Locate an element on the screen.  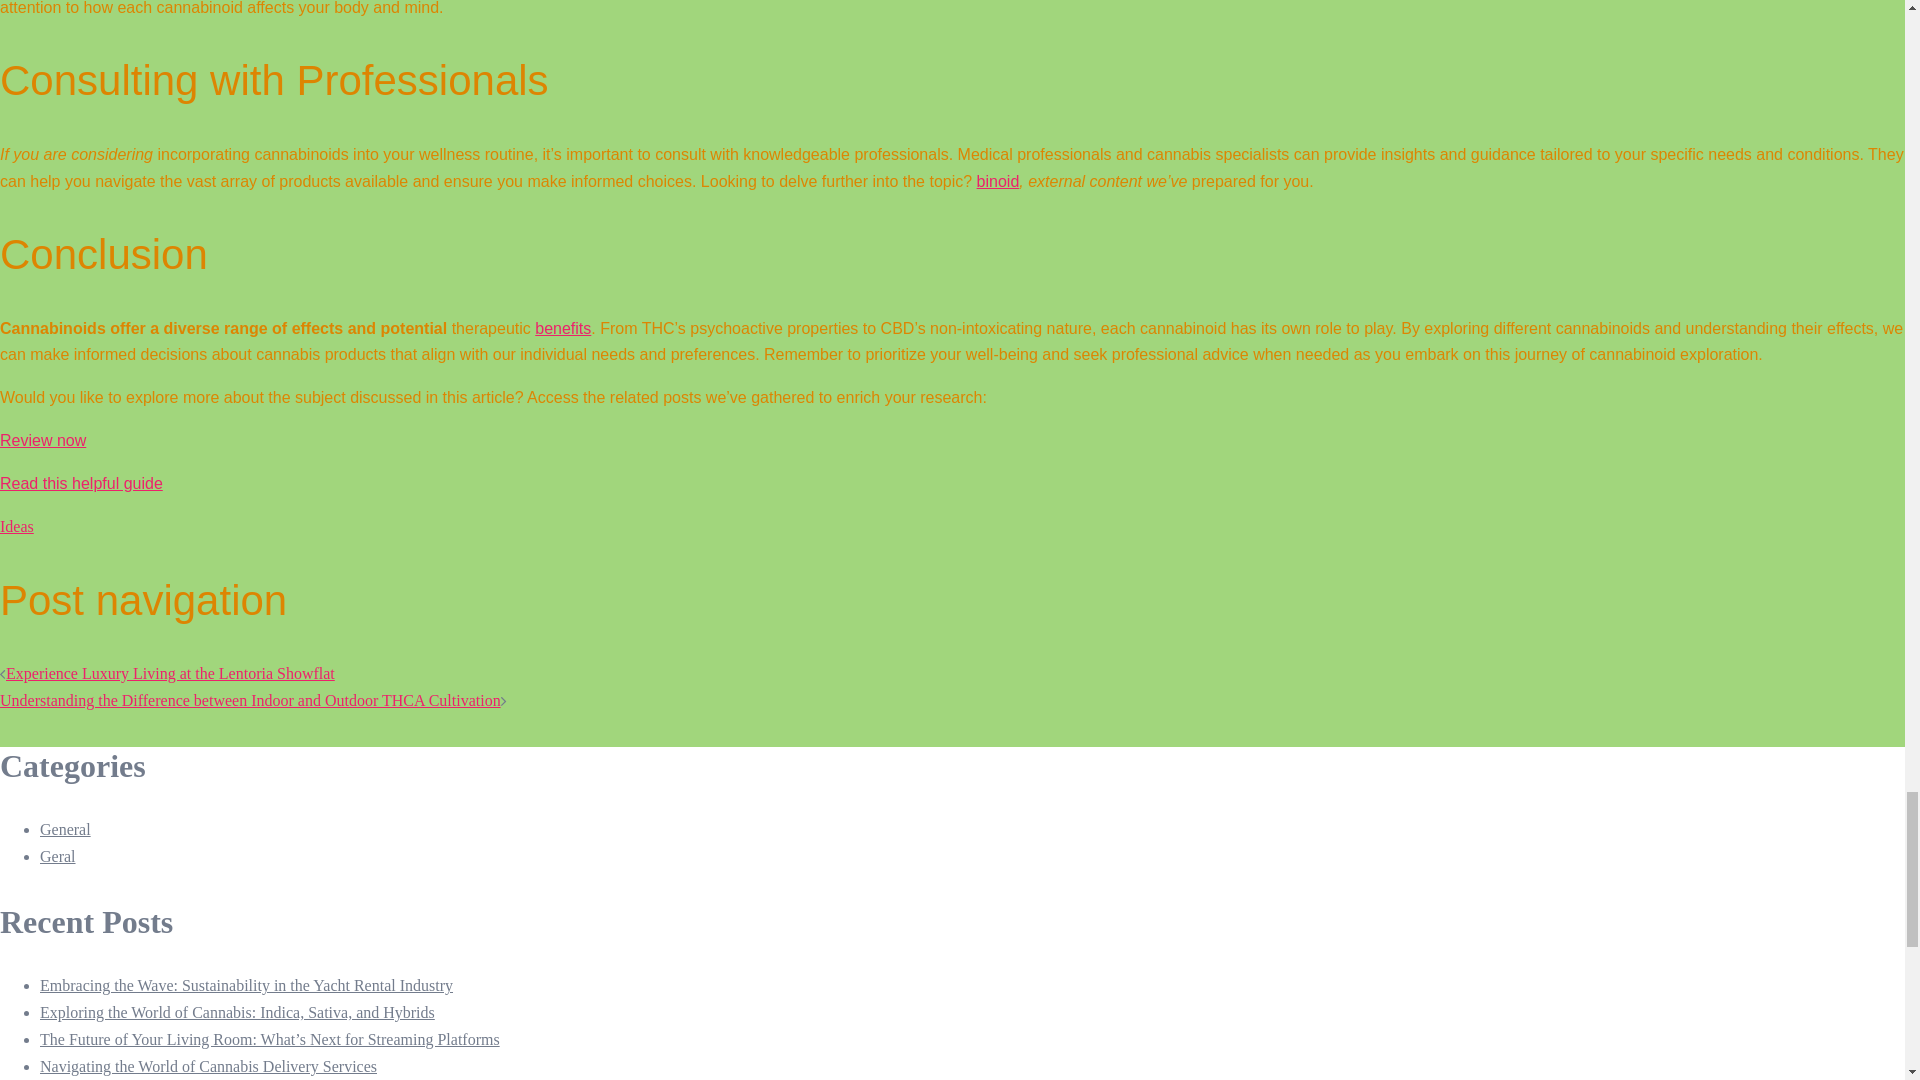
Review now is located at coordinates (43, 440).